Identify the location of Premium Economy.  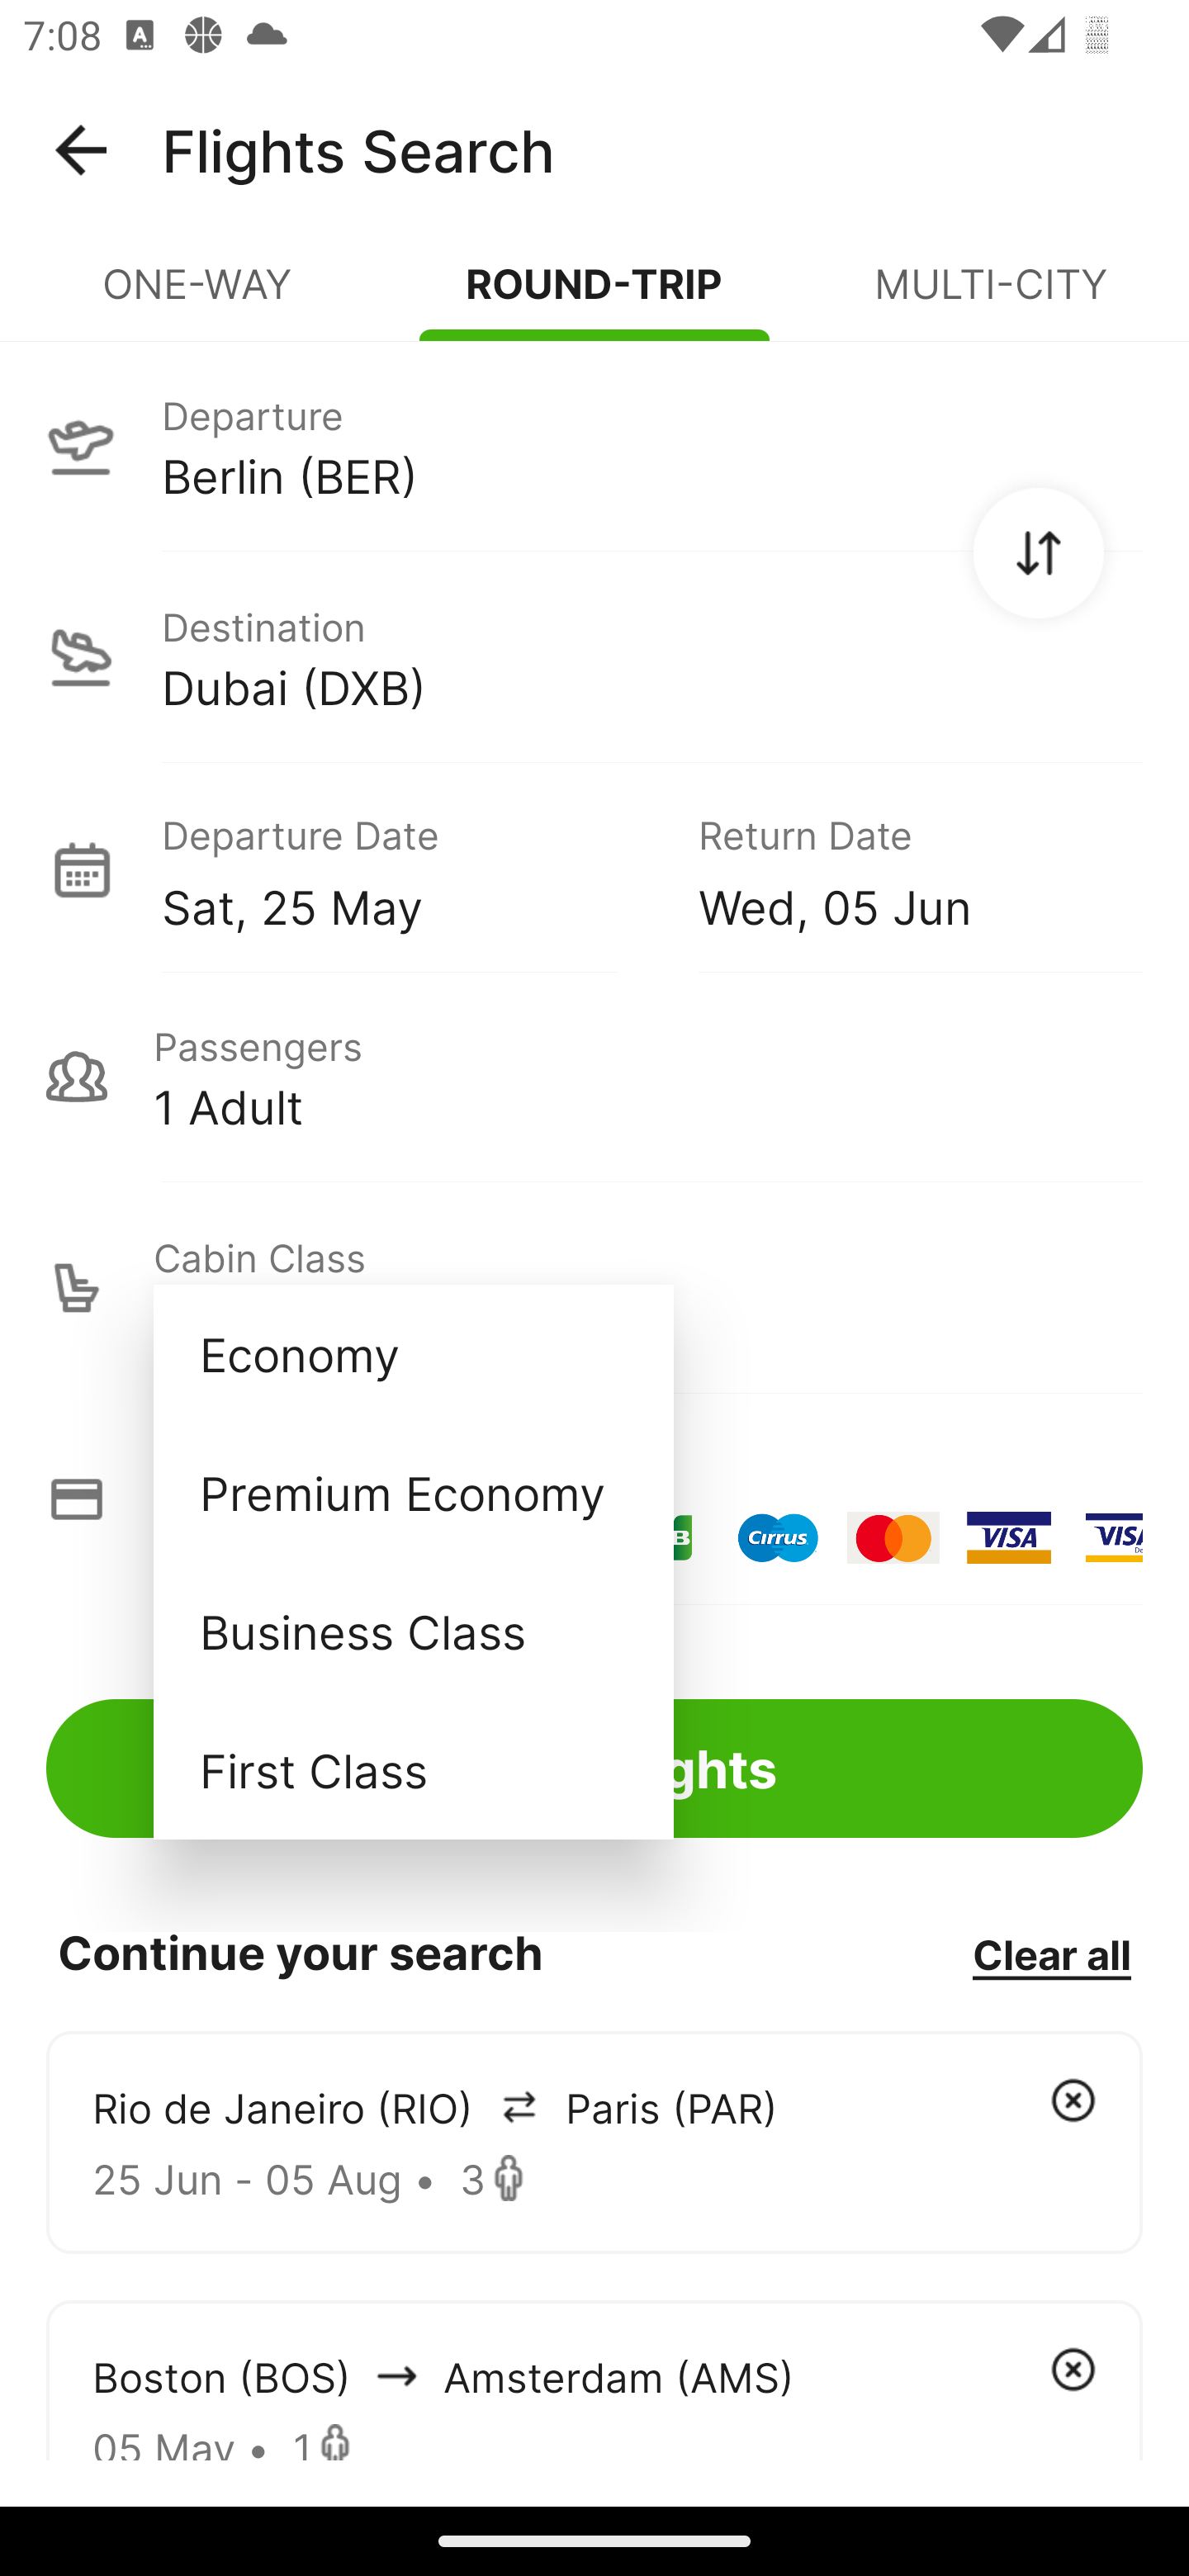
(413, 1493).